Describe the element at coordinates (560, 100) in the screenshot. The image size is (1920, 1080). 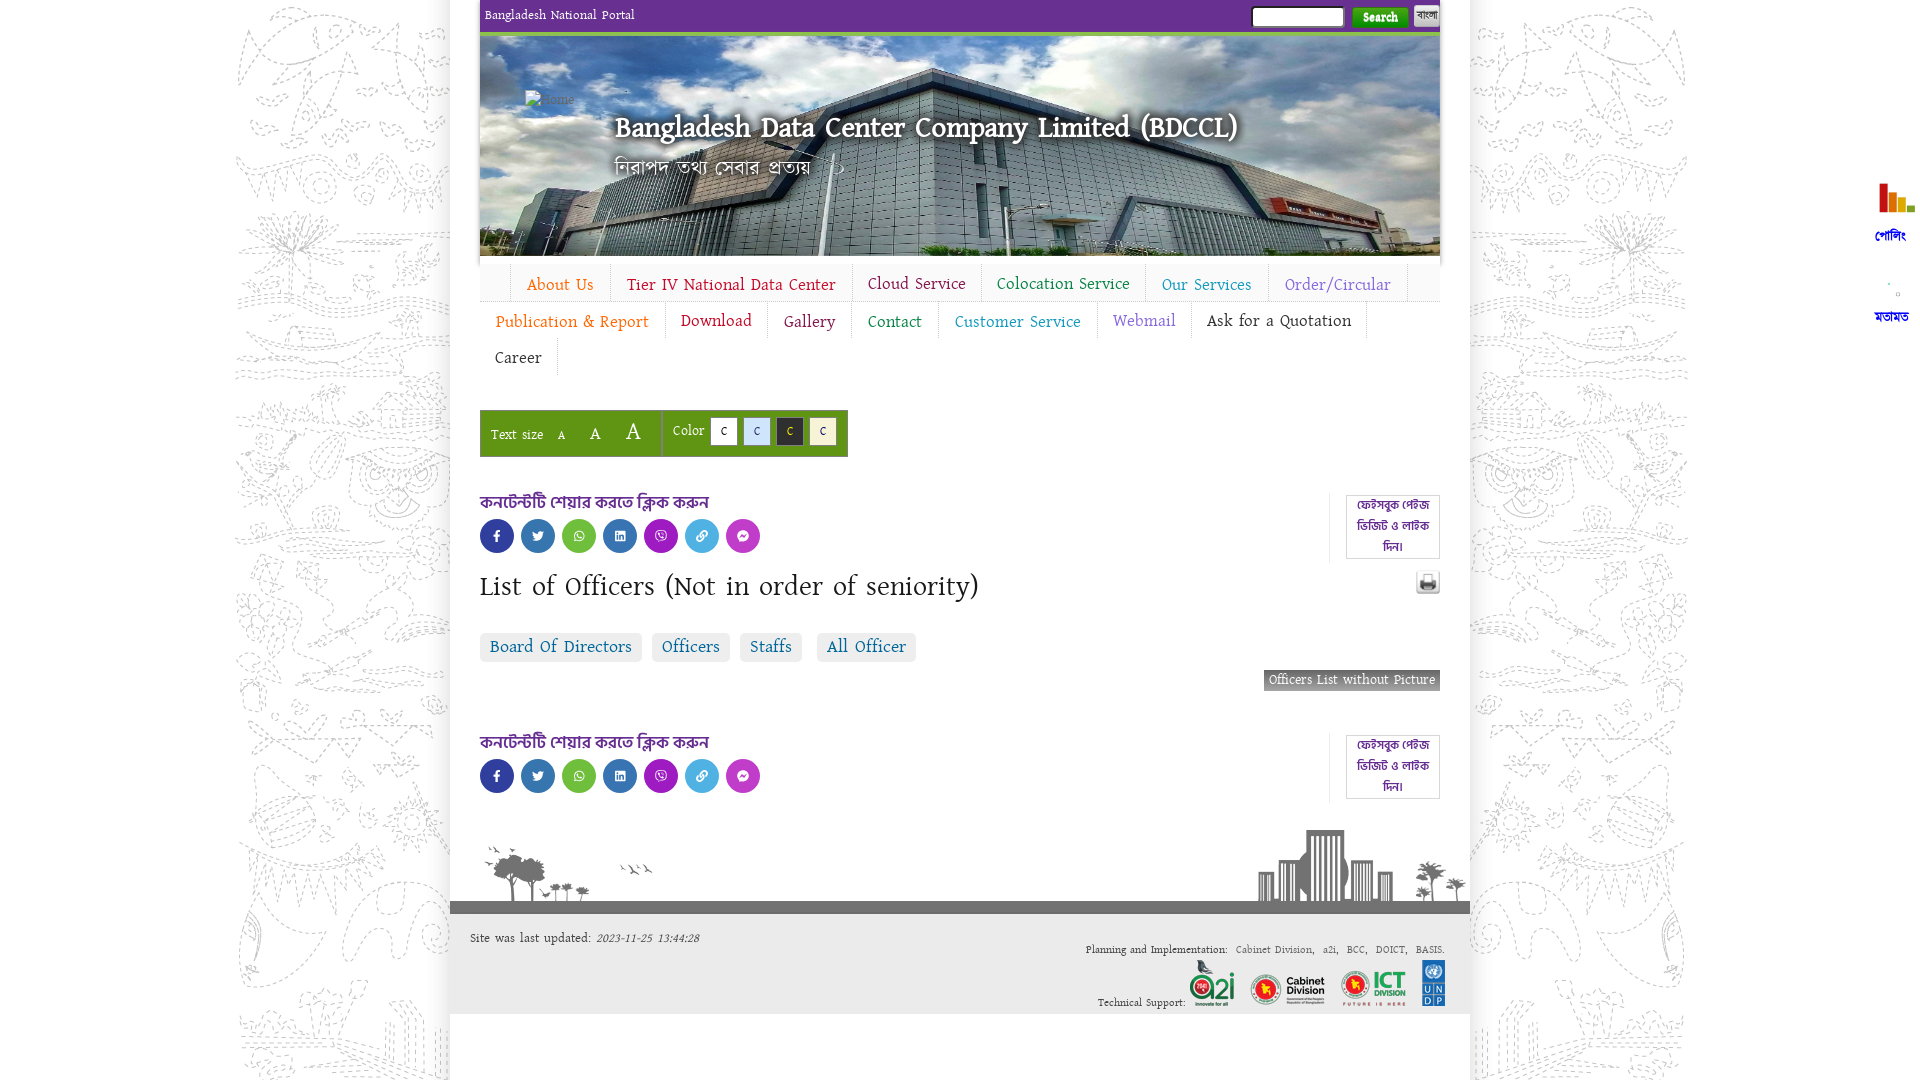
I see `Home` at that location.